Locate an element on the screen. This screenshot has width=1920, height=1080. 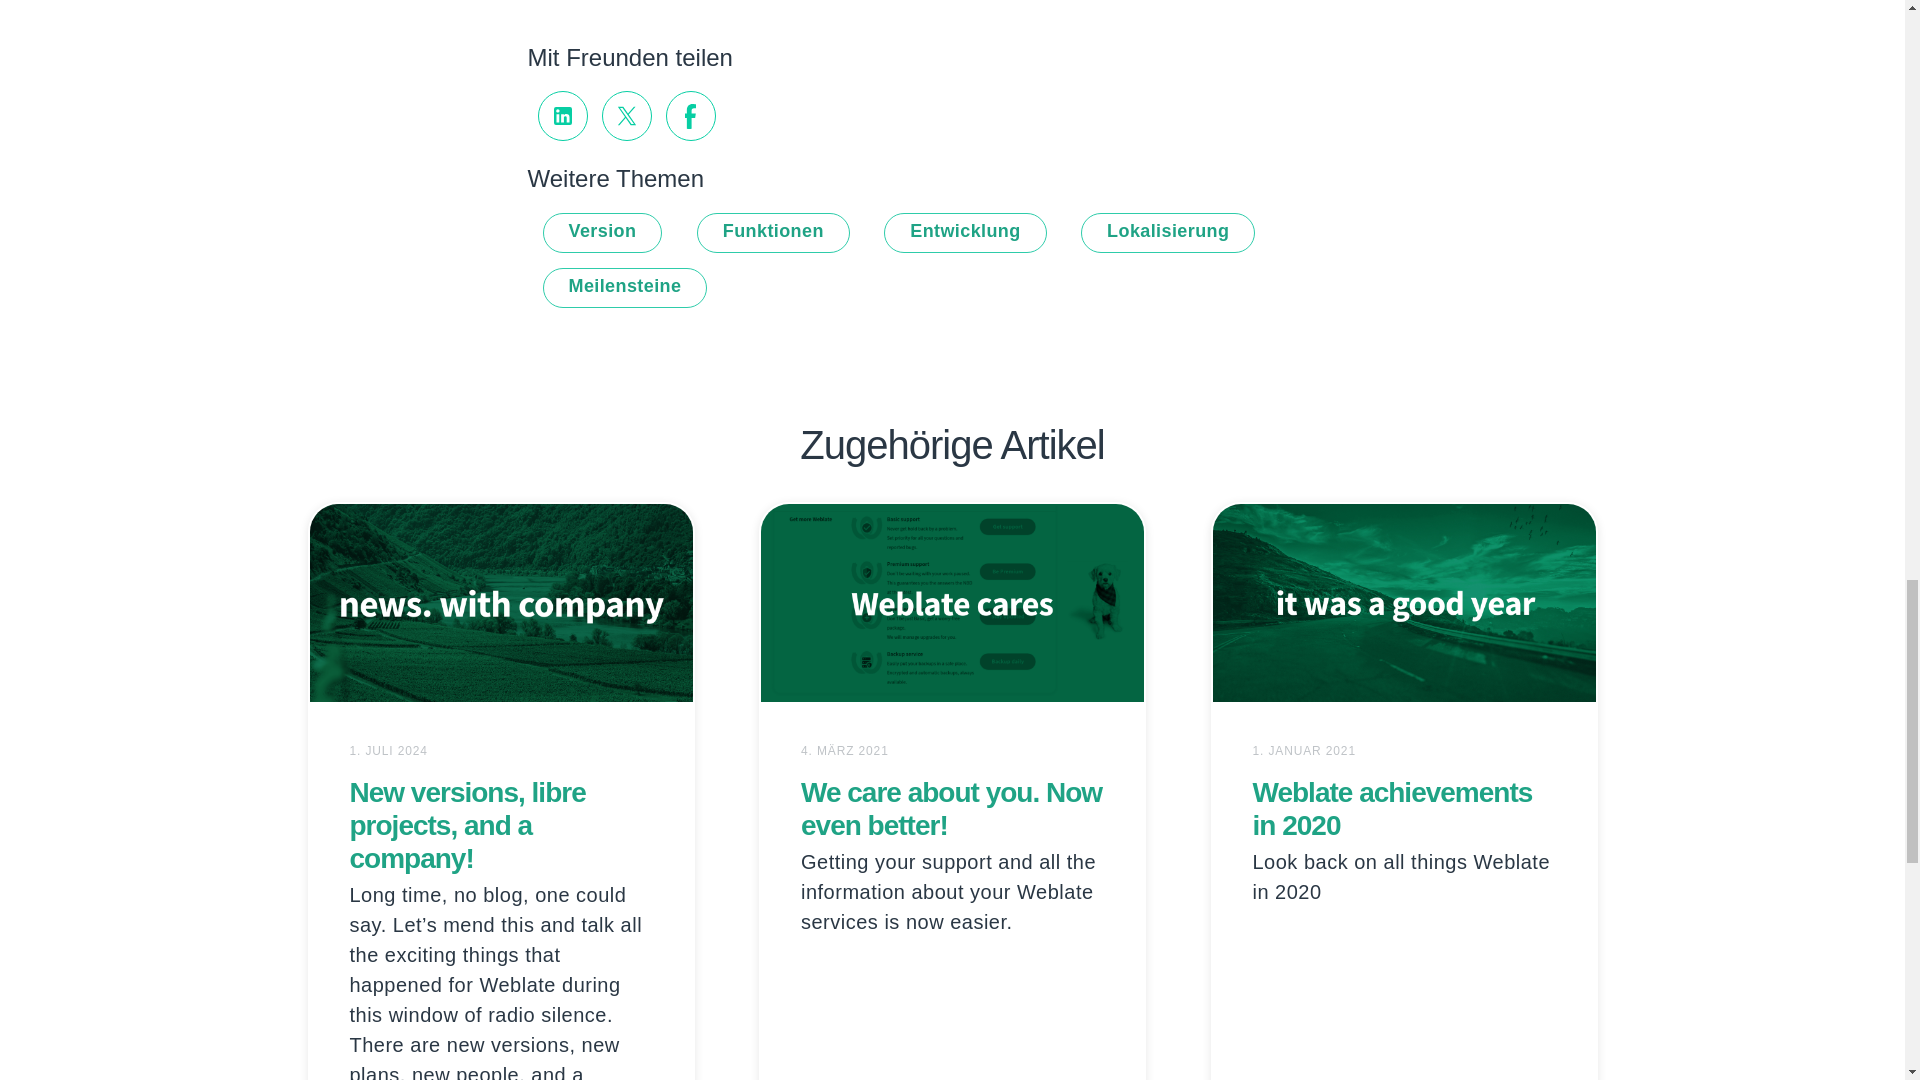
Meilensteine is located at coordinates (624, 287).